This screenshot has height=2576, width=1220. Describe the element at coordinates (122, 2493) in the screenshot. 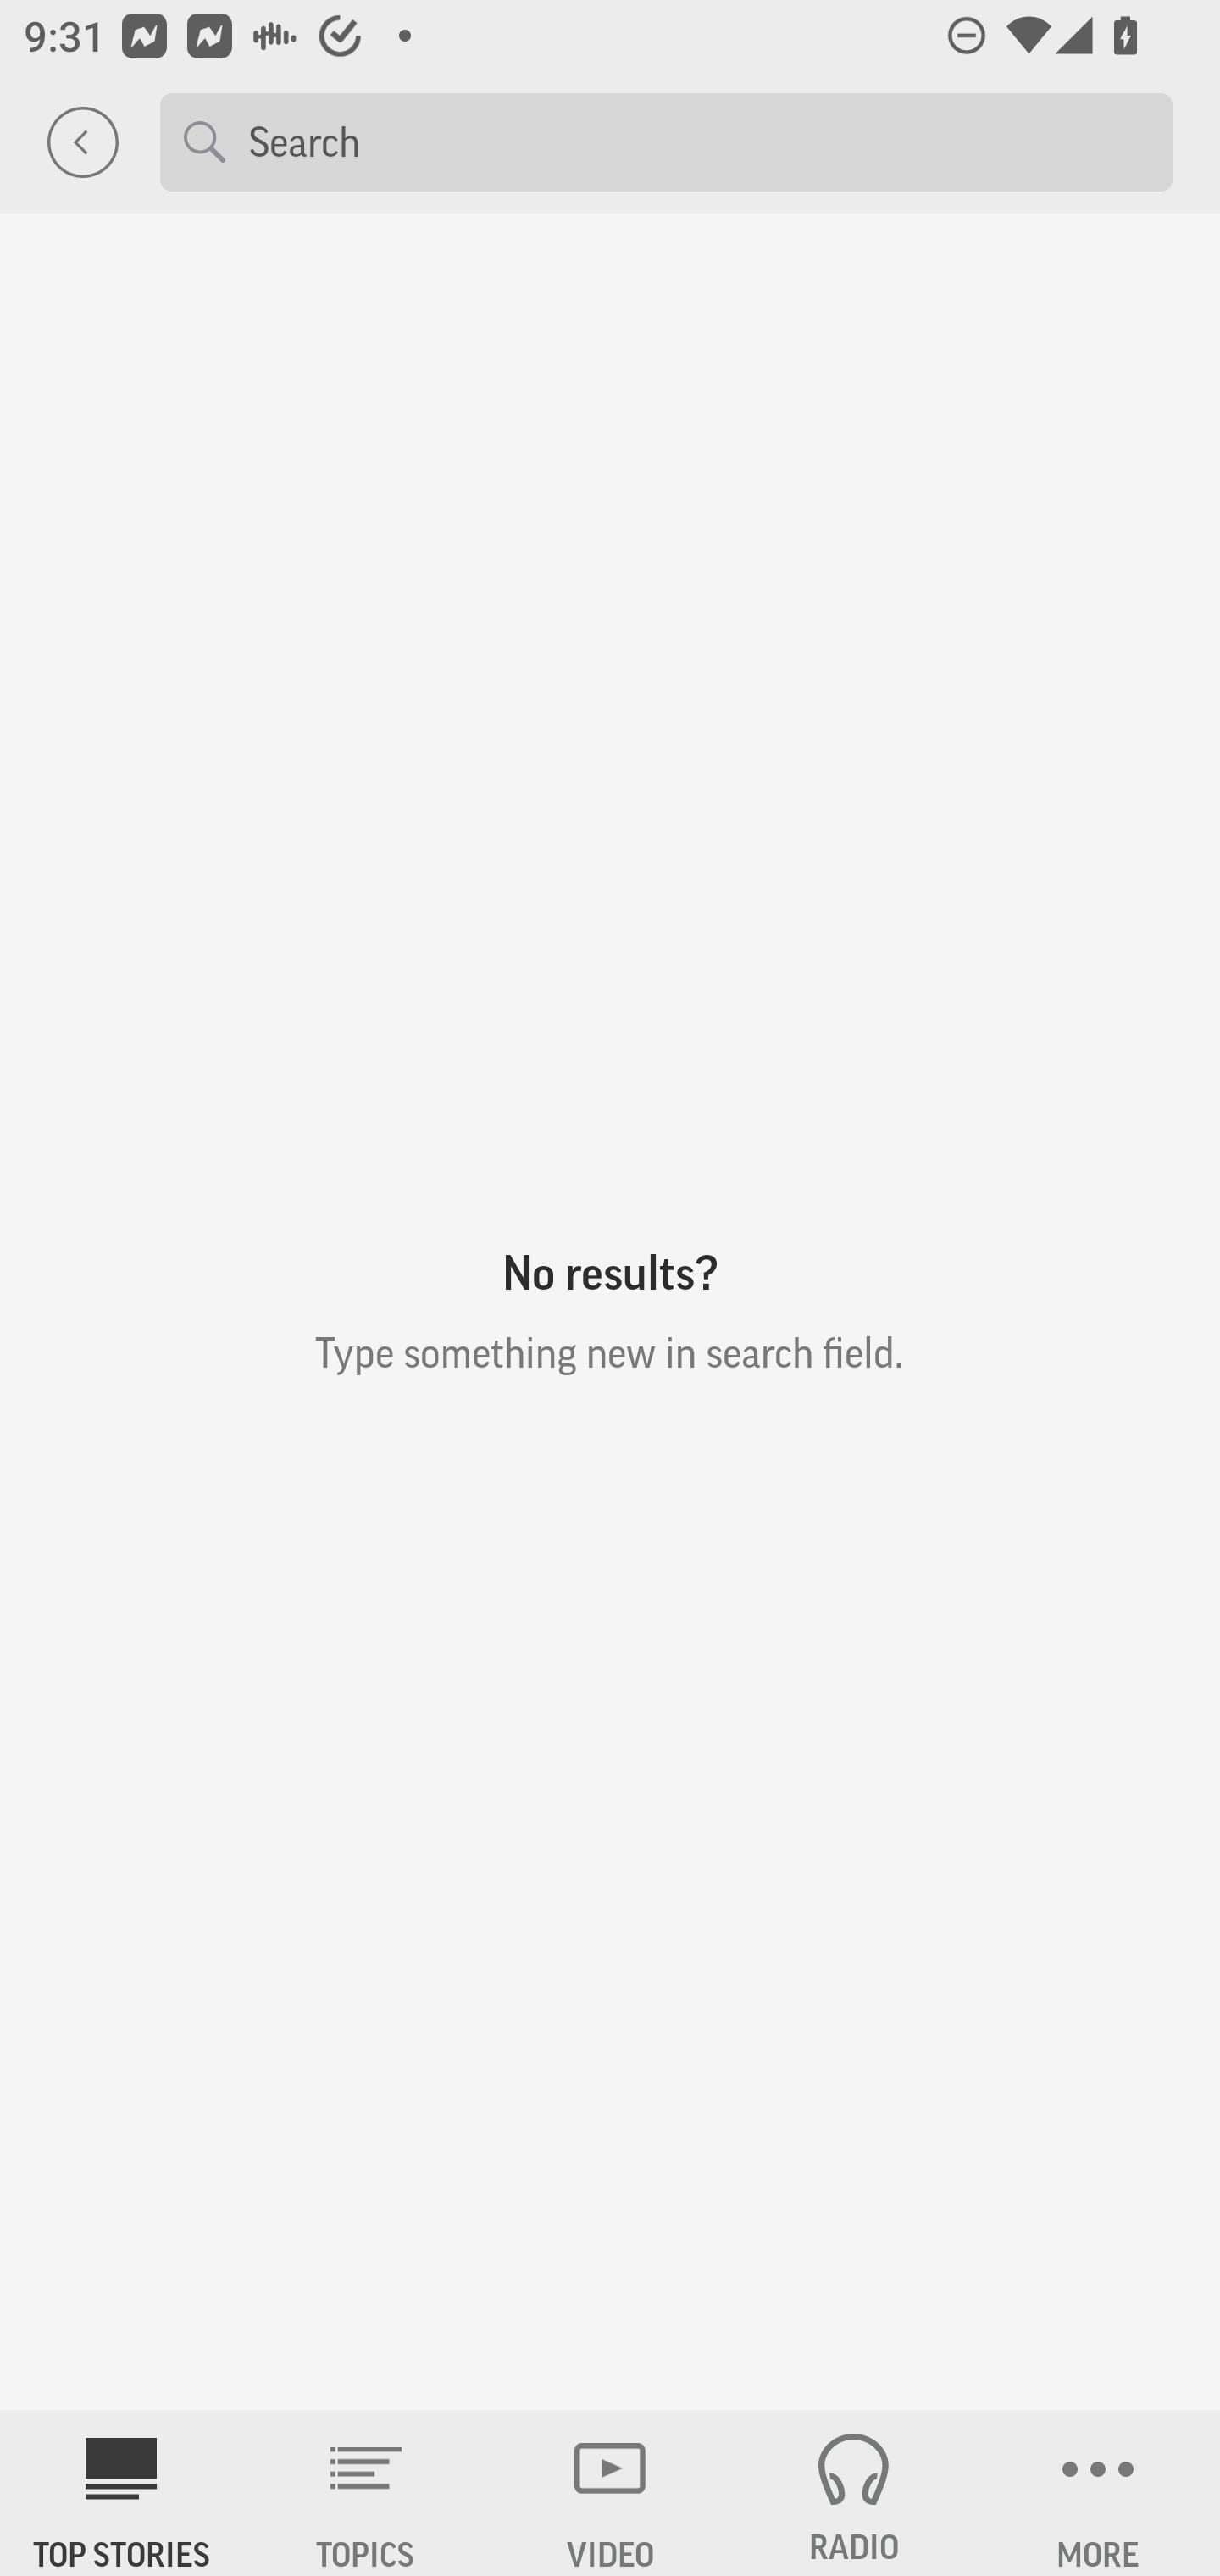

I see `AP News TOP STORIES` at that location.